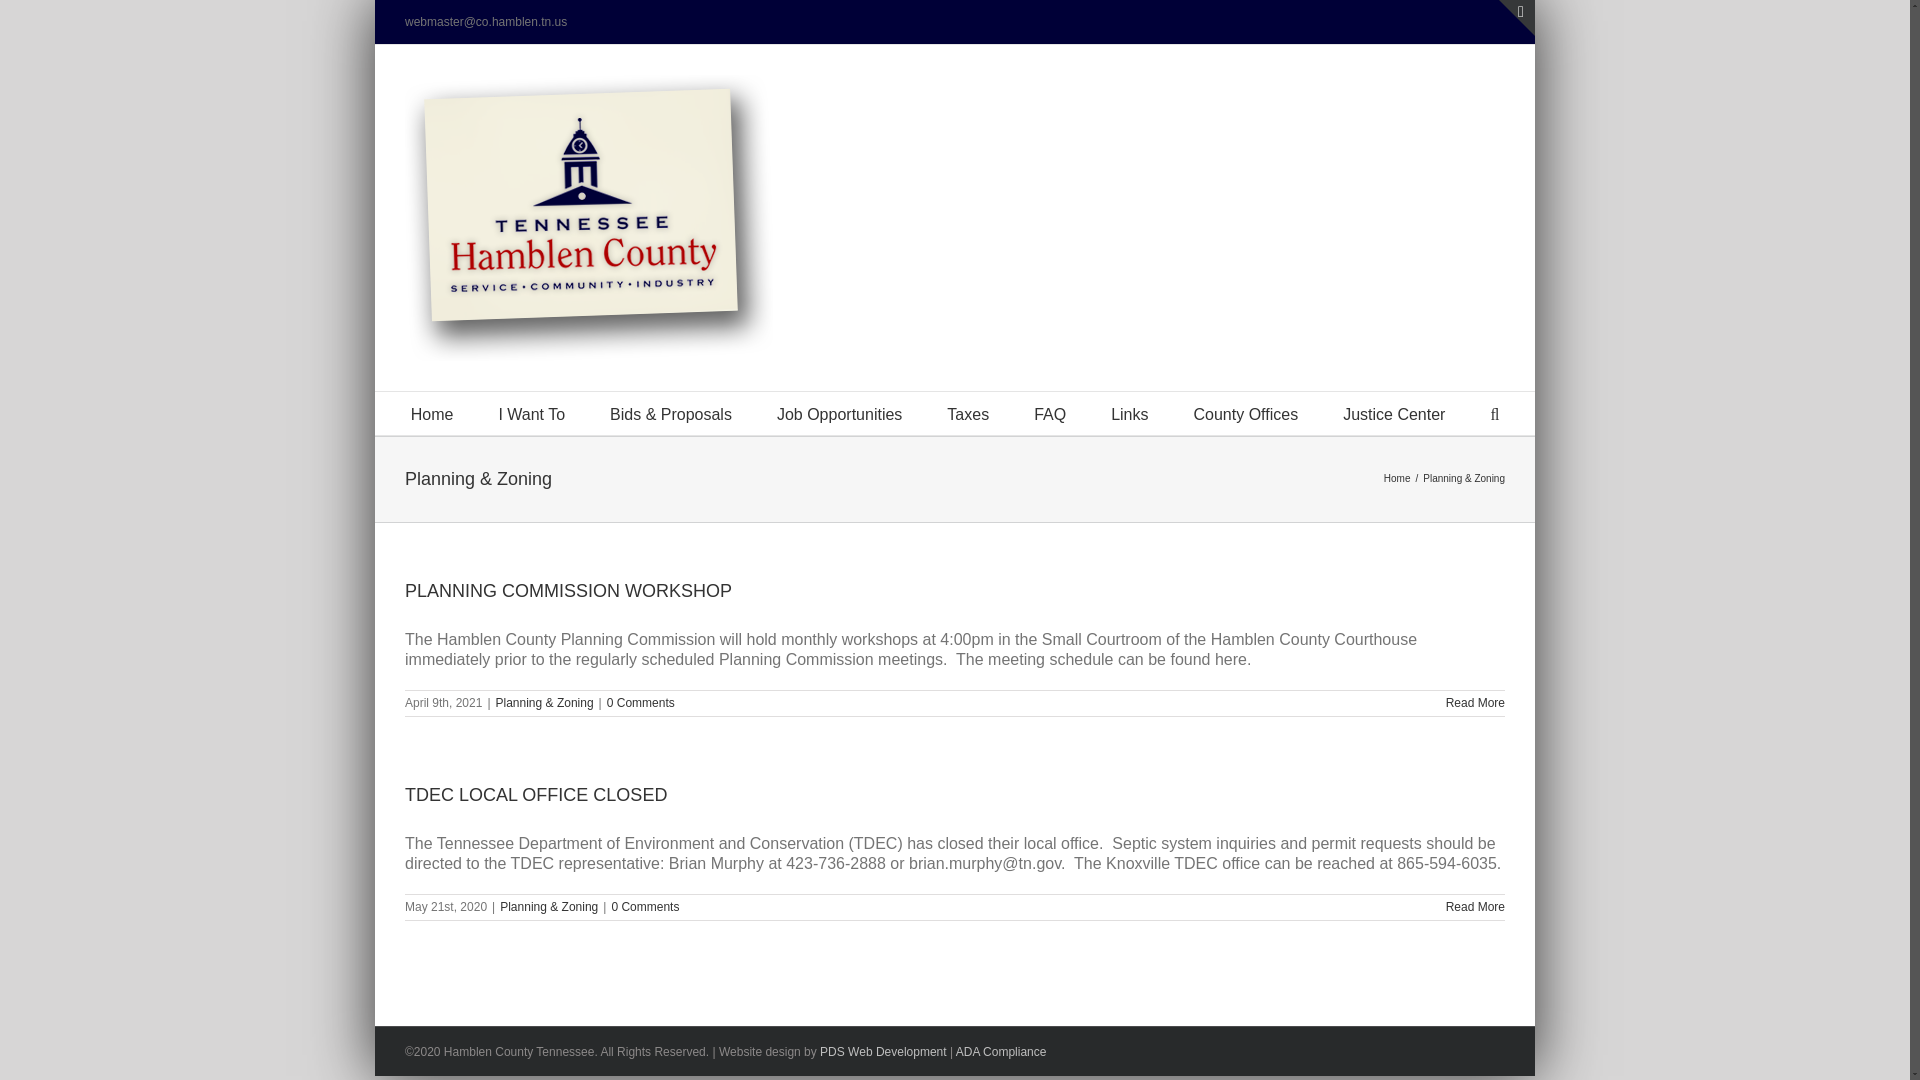 Image resolution: width=1920 pixels, height=1080 pixels. Describe the element at coordinates (840, 414) in the screenshot. I see `Job Opportunities` at that location.